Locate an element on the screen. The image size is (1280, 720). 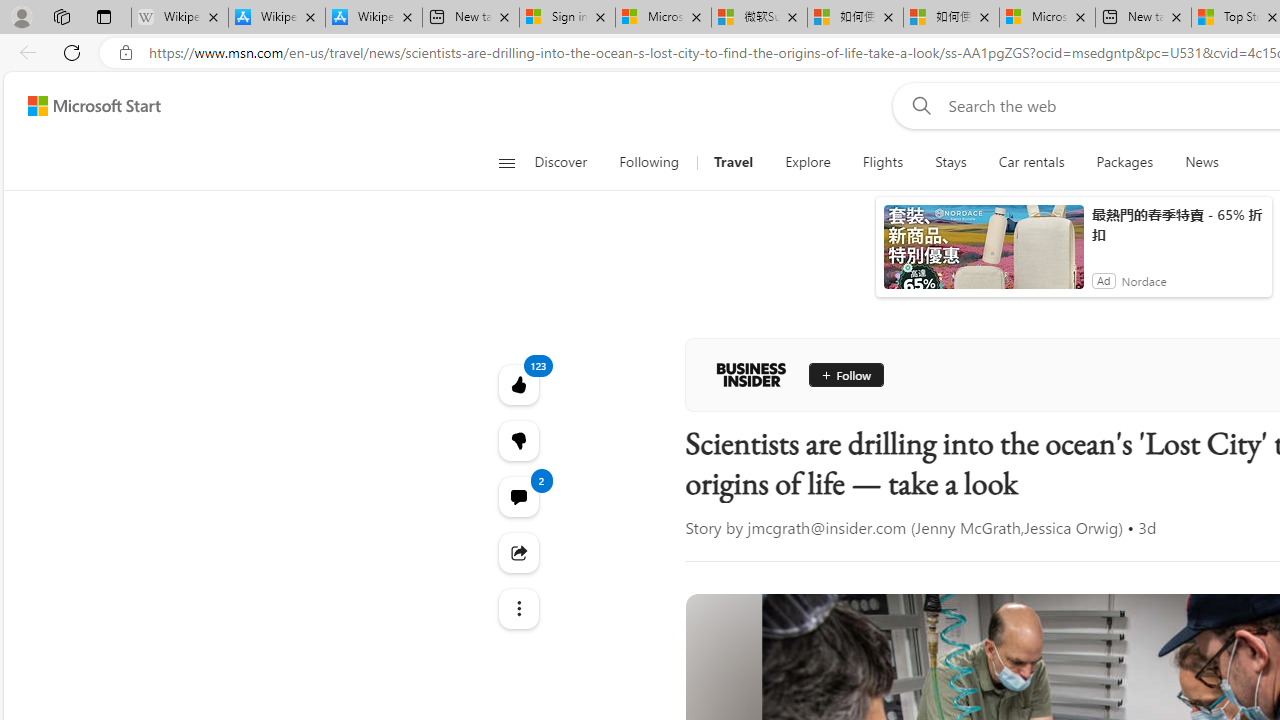
Class: at-item is located at coordinates (518, 609).